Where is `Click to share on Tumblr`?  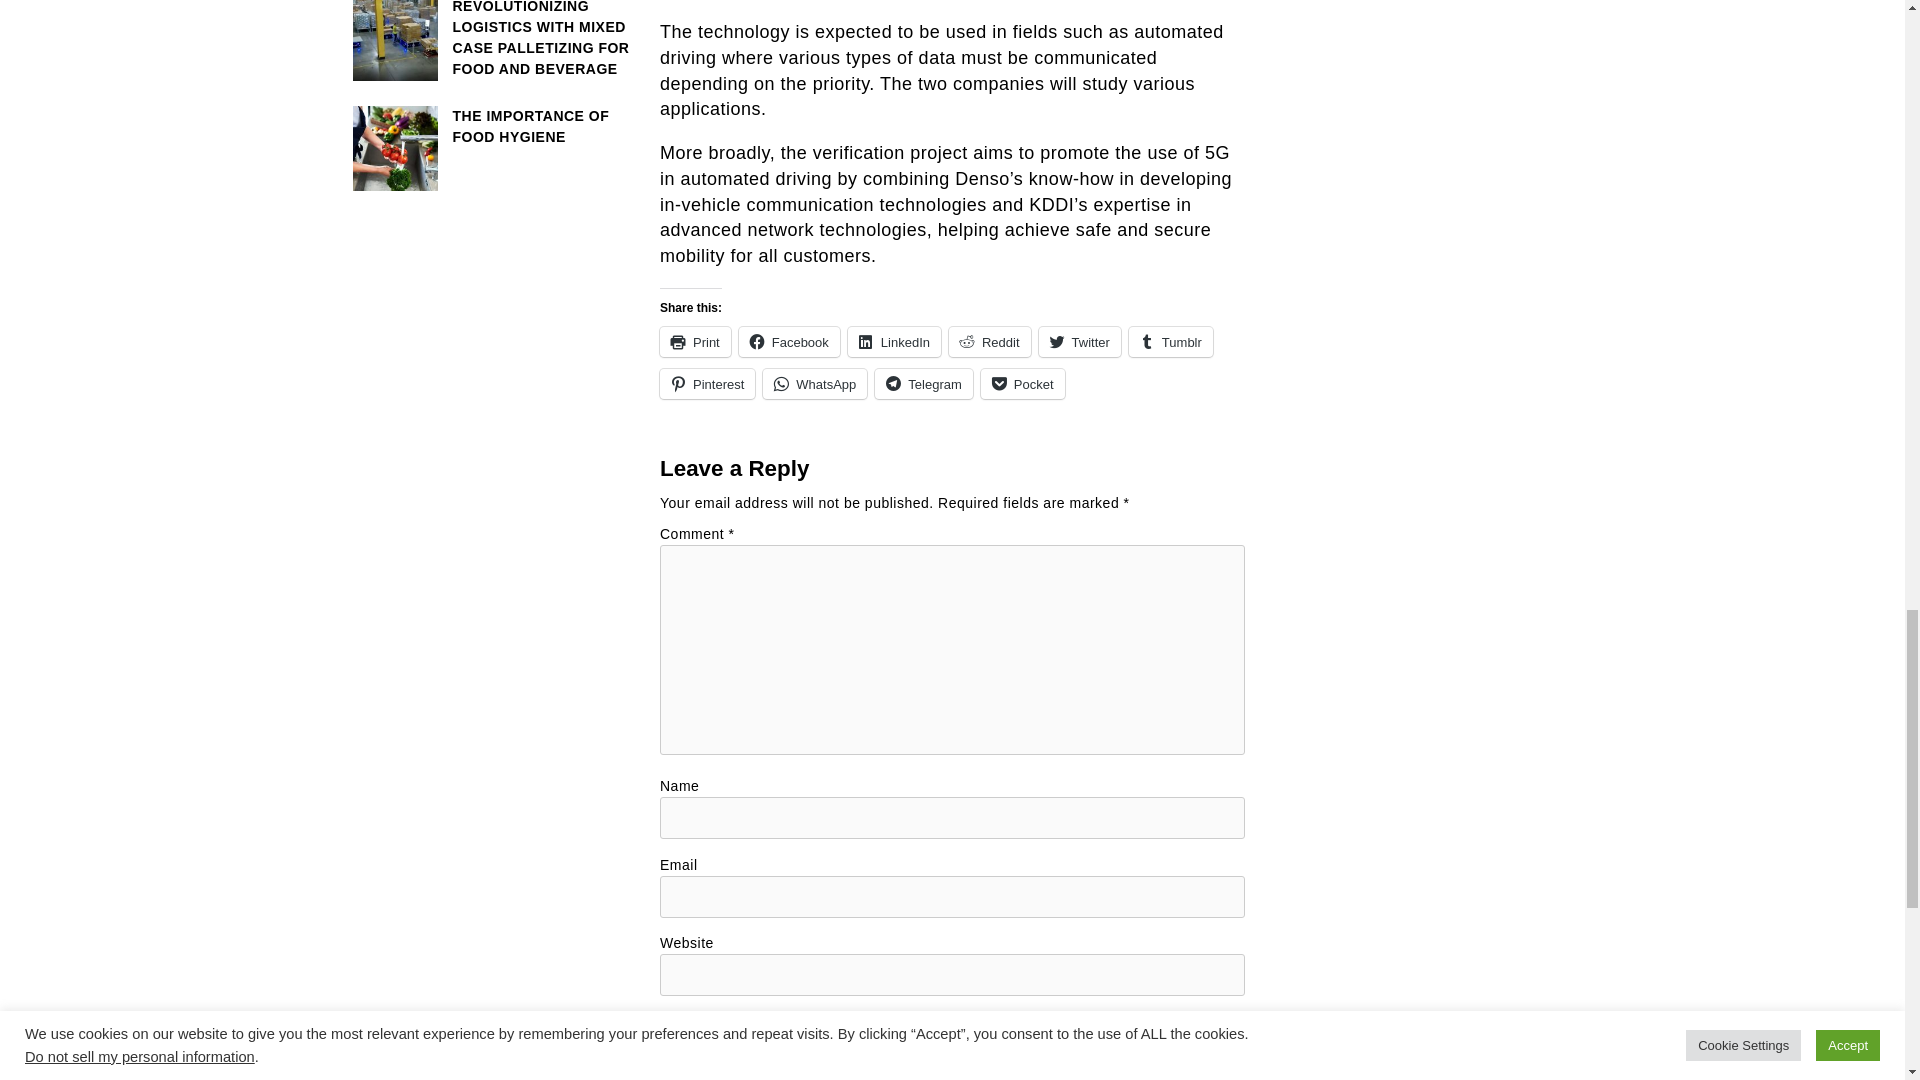 Click to share on Tumblr is located at coordinates (1170, 342).